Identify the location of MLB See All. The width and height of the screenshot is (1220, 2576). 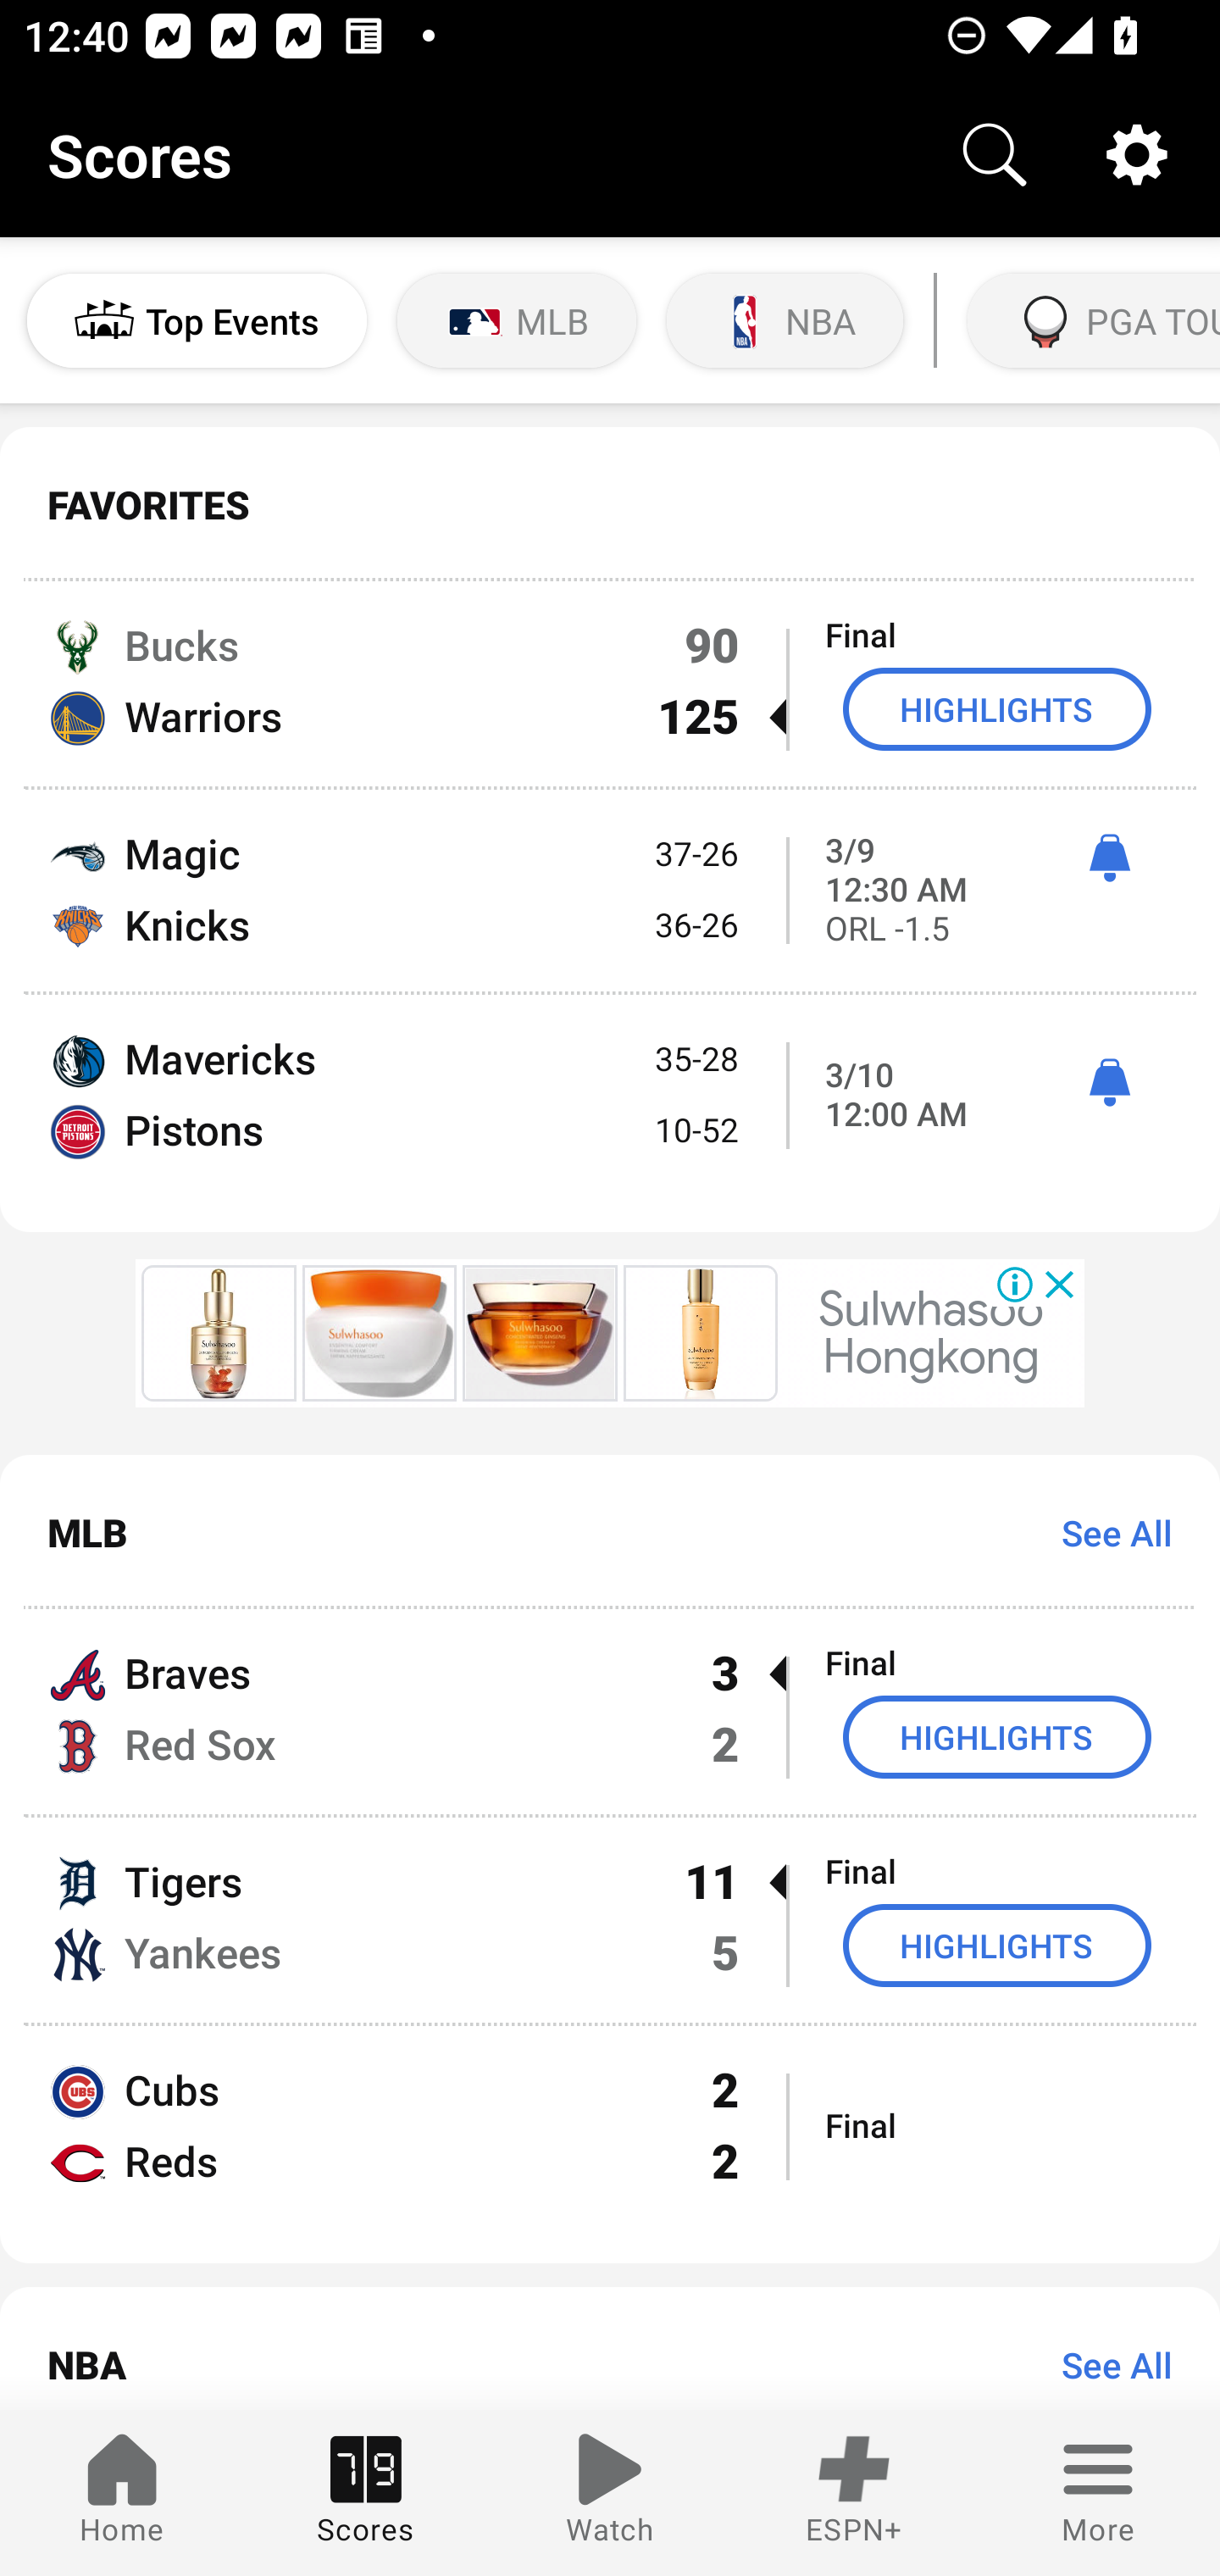
(610, 1532).